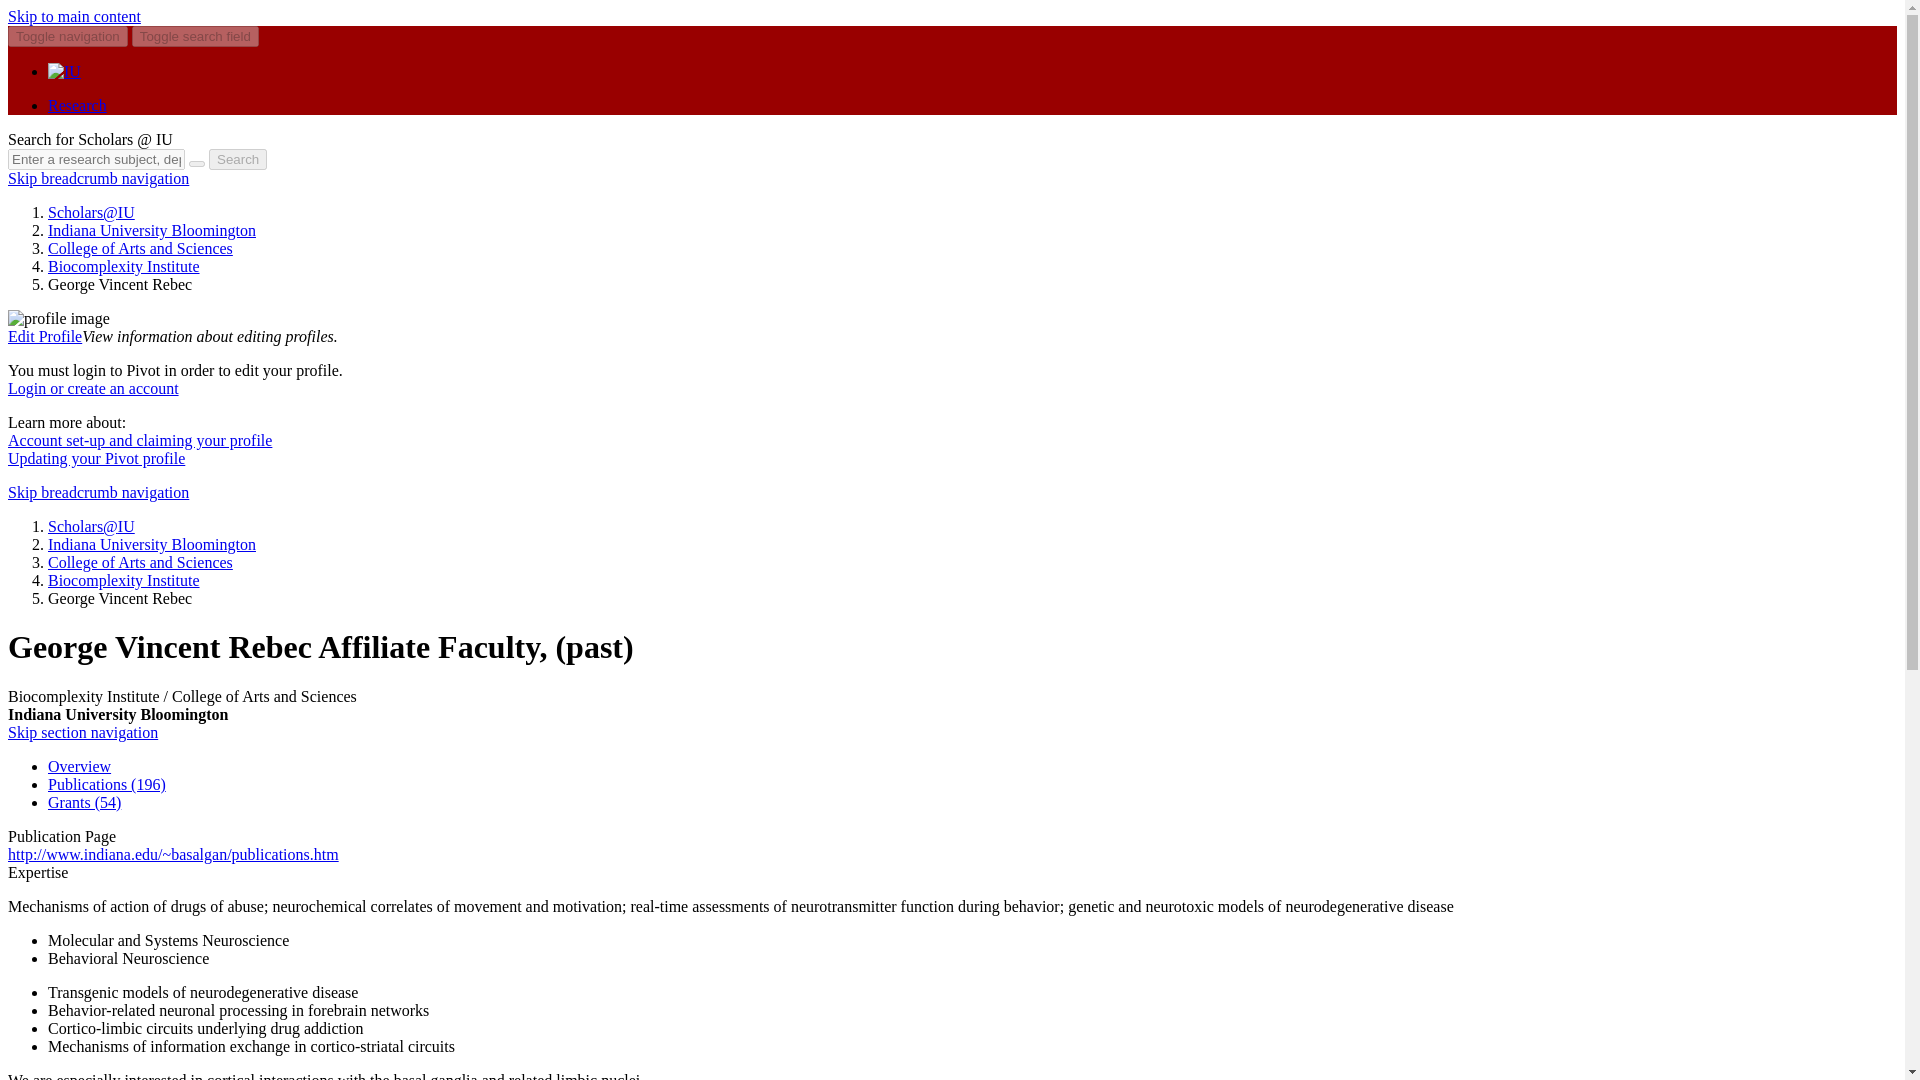 This screenshot has width=1920, height=1080. Describe the element at coordinates (98, 178) in the screenshot. I see `Skip breadcrumb navigation` at that location.